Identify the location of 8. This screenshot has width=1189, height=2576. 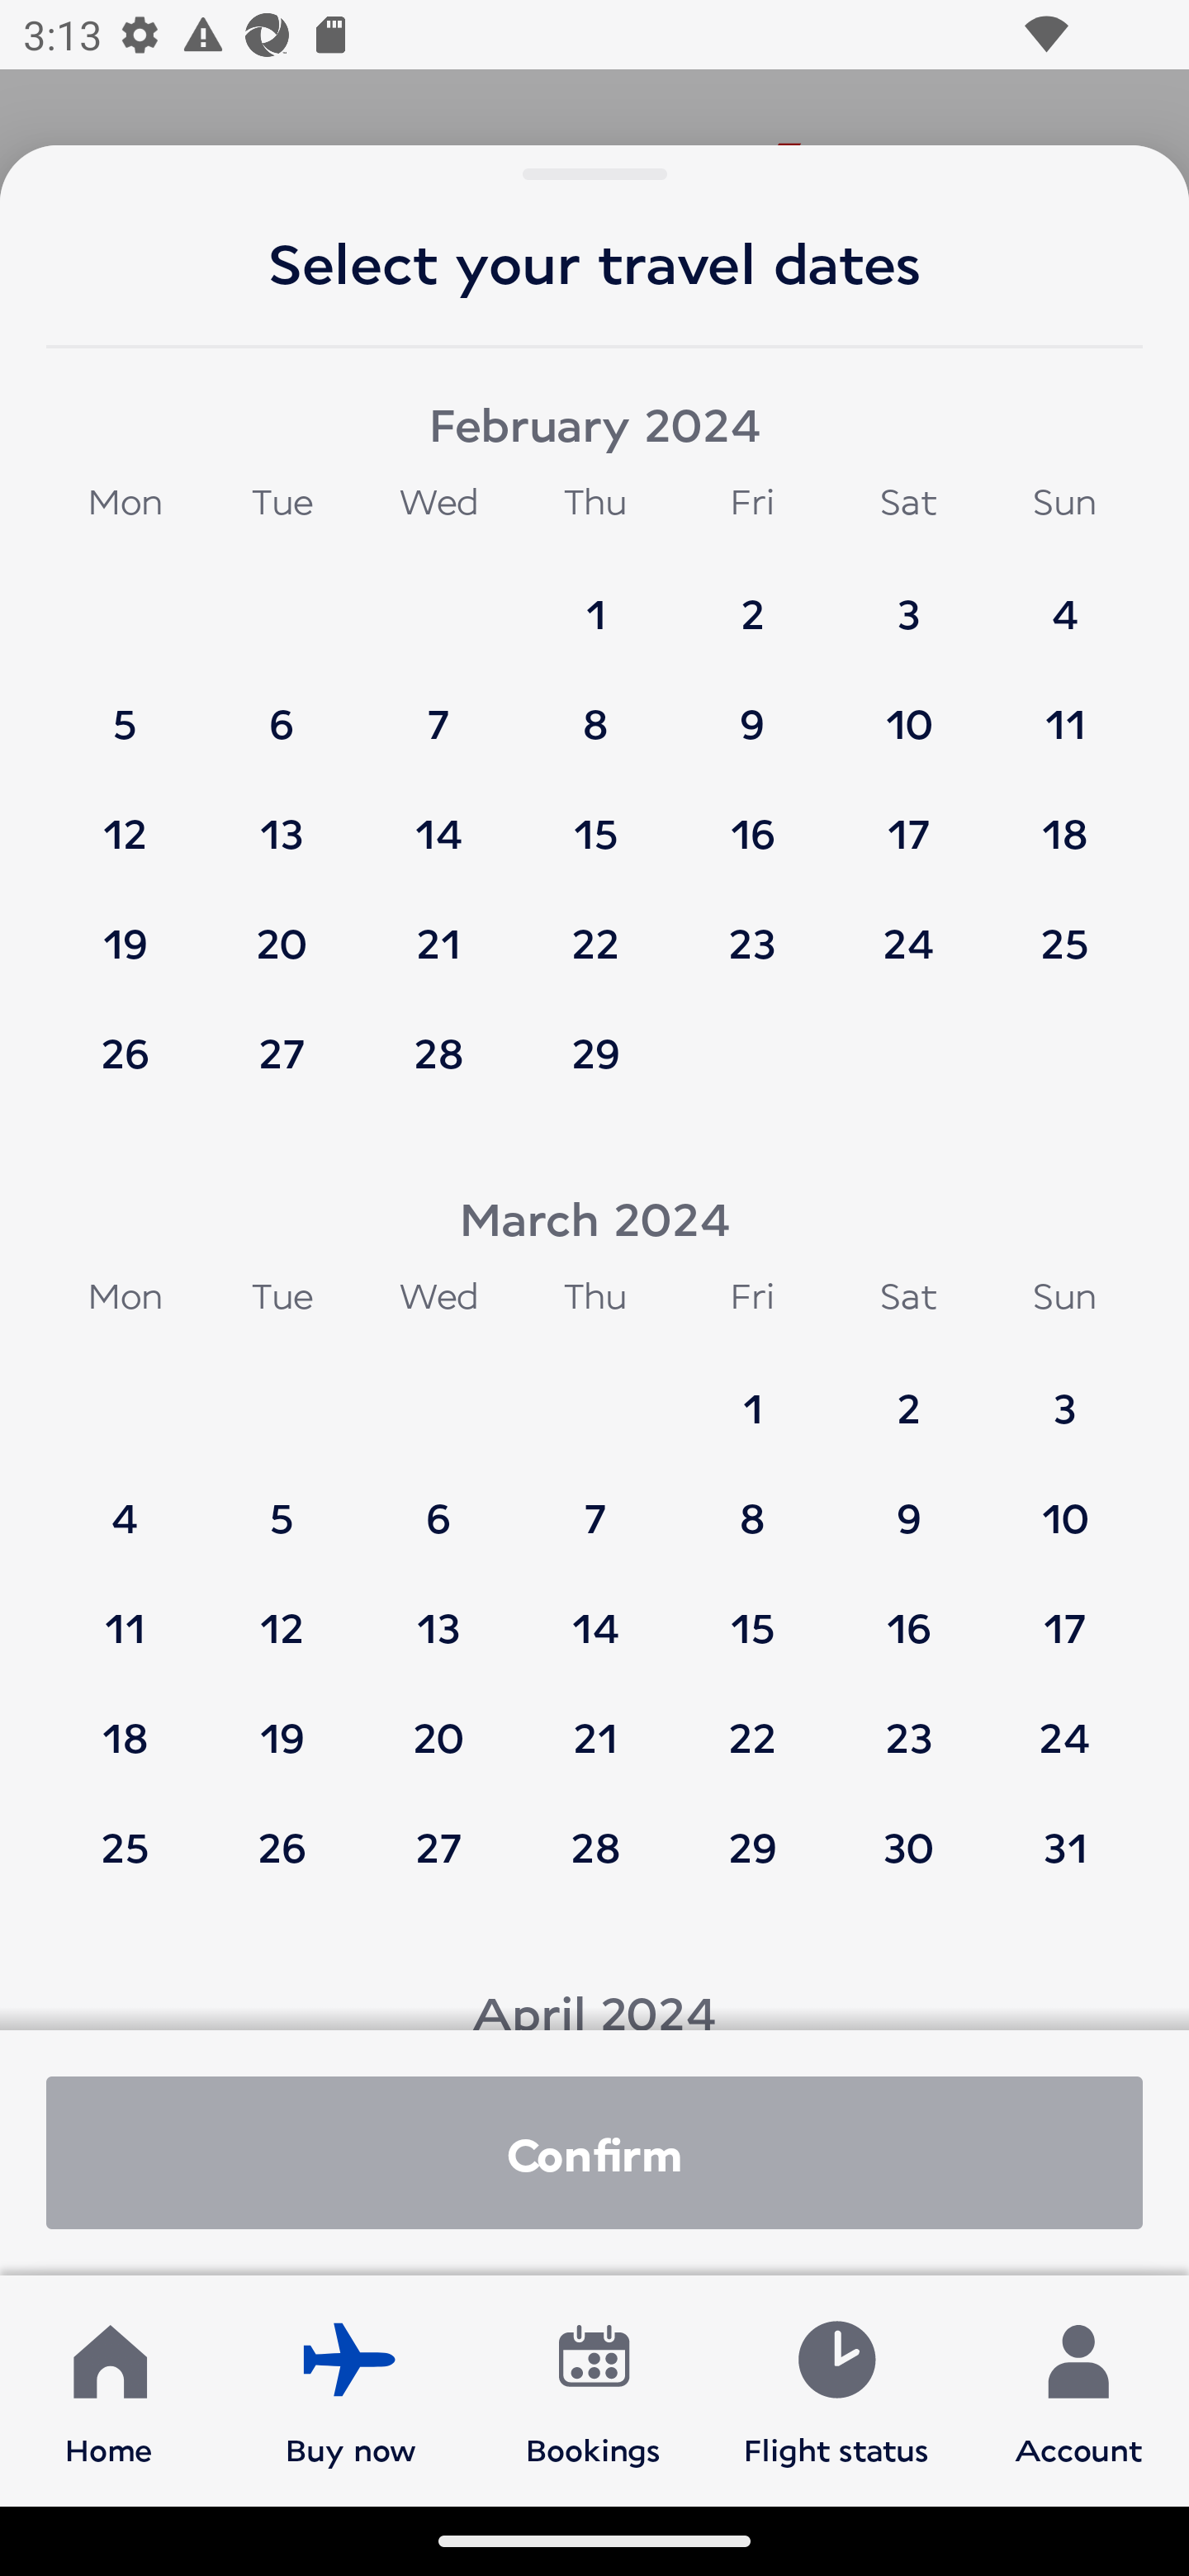
(752, 1503).